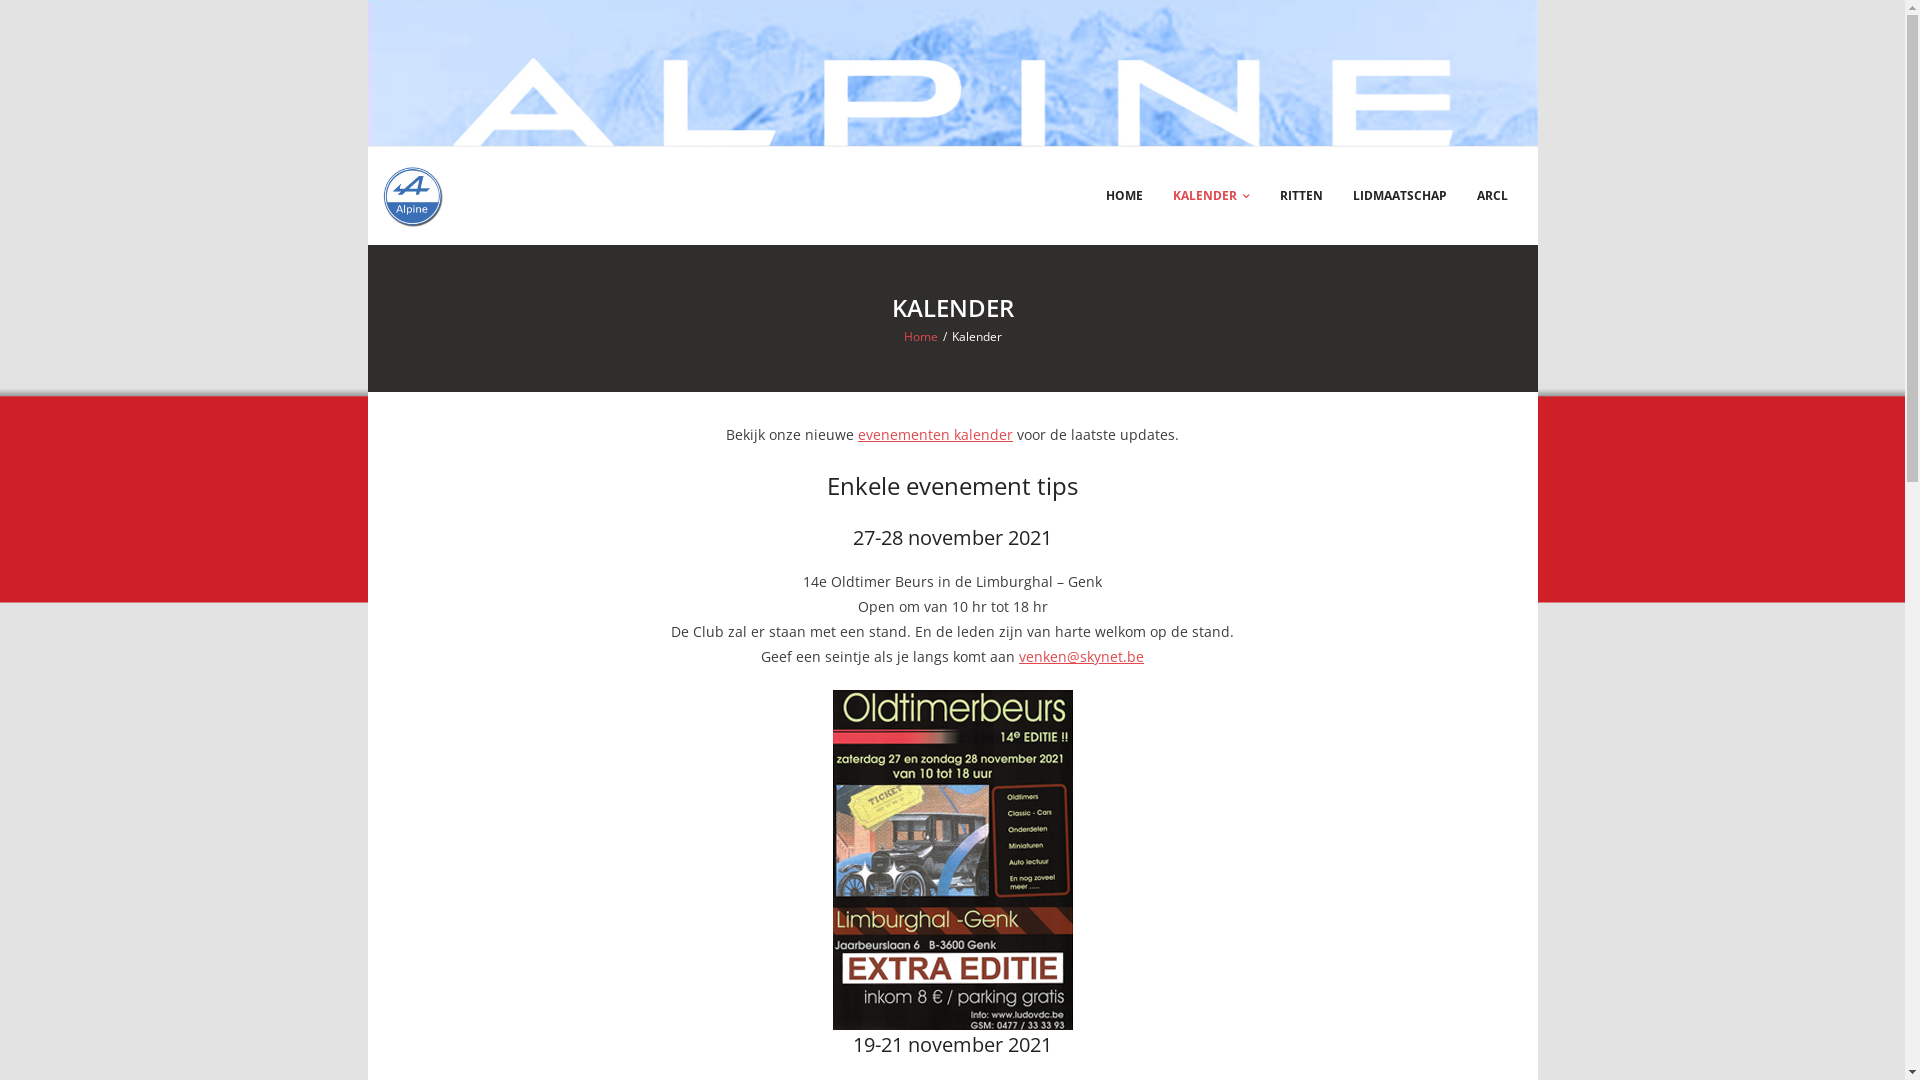  What do you see at coordinates (1212, 196) in the screenshot?
I see `KALENDER` at bounding box center [1212, 196].